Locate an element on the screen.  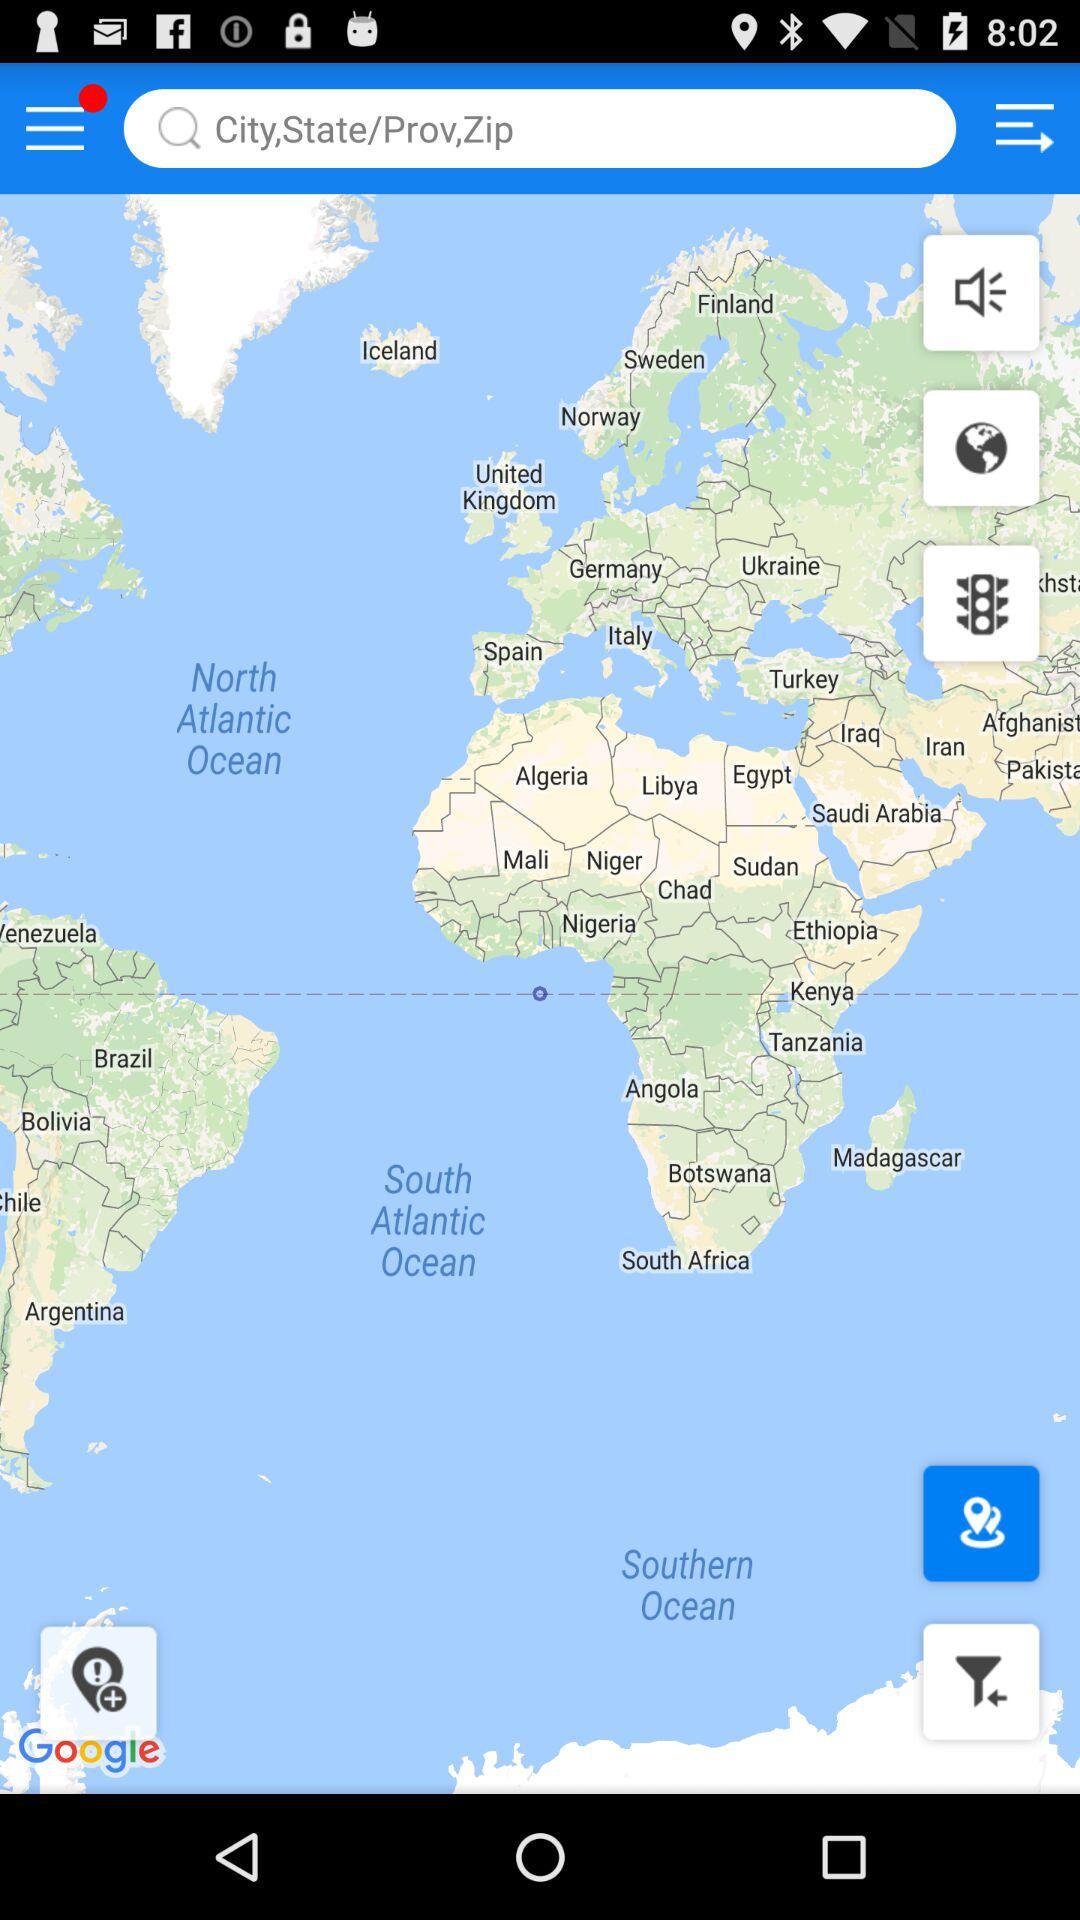
search is located at coordinates (540, 128).